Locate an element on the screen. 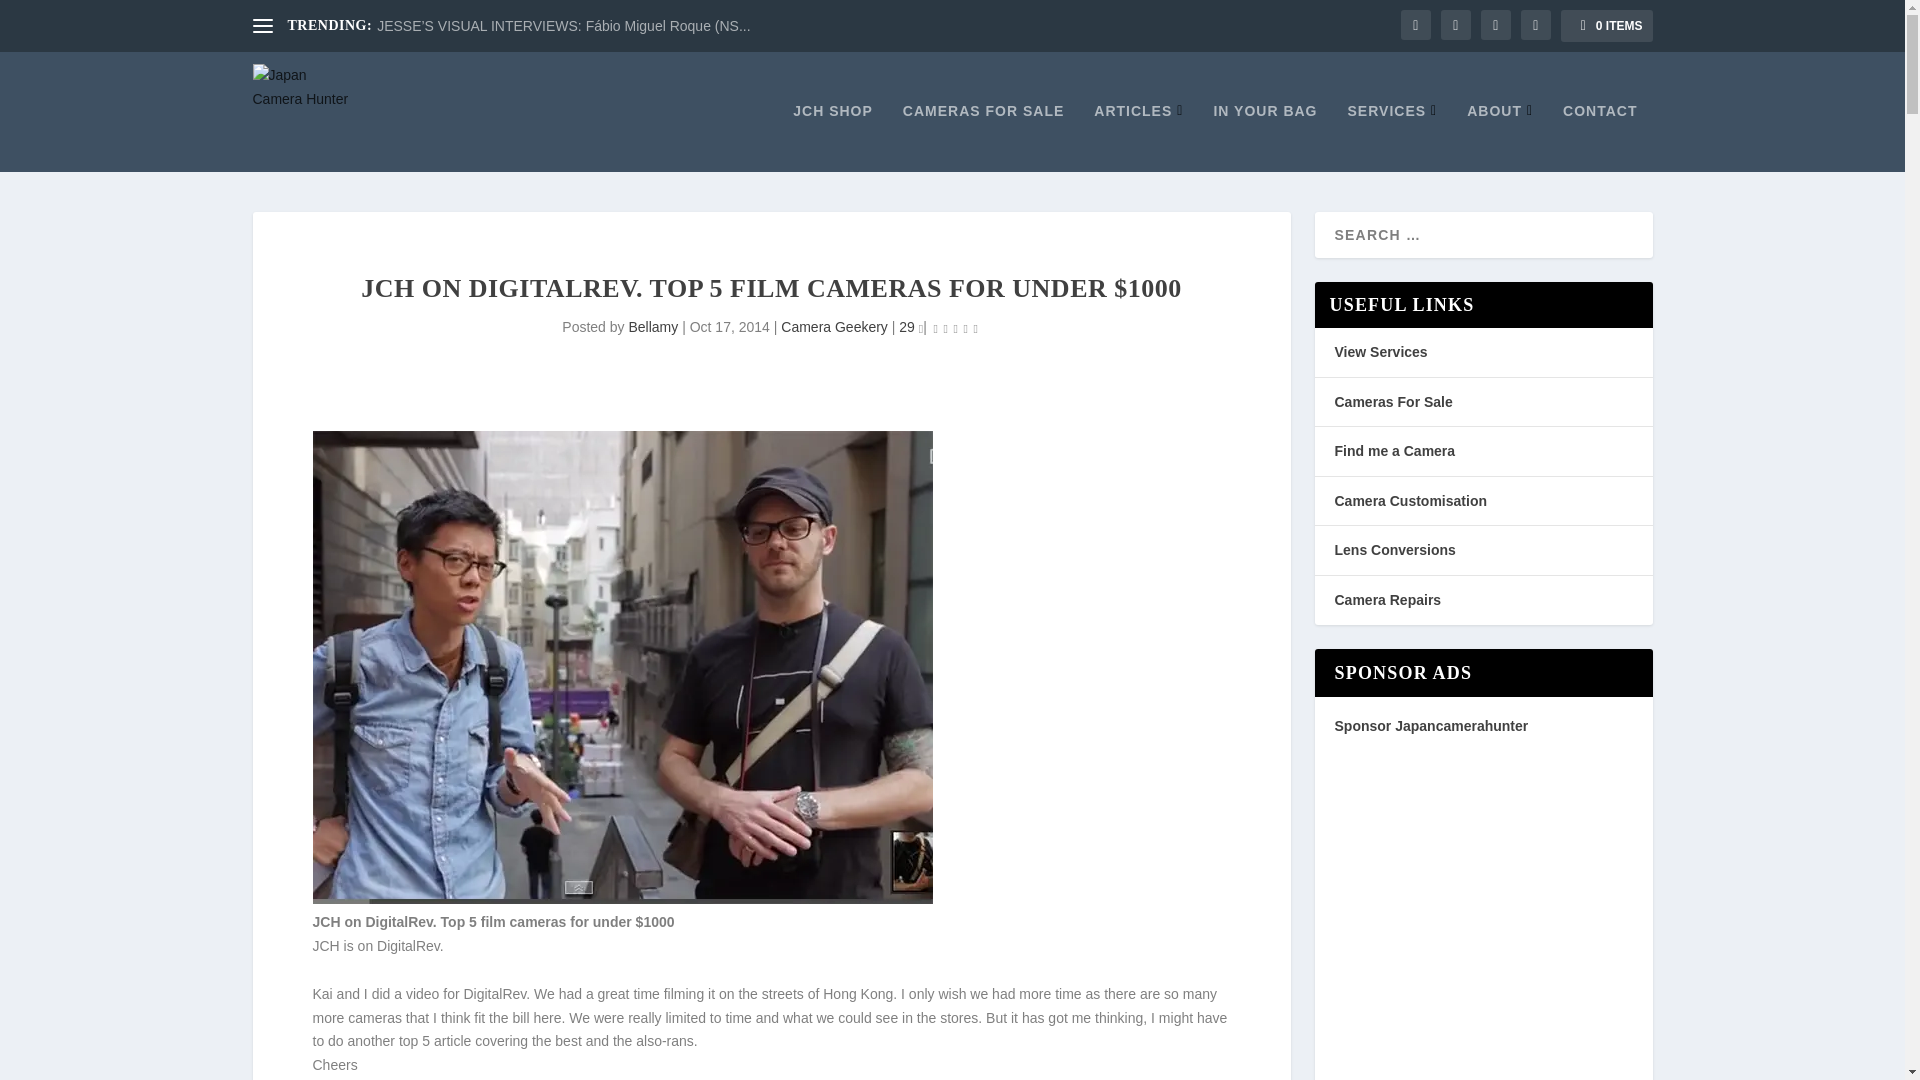 The height and width of the screenshot is (1080, 1920). ABout Japan Camera Hunter is located at coordinates (1499, 136).